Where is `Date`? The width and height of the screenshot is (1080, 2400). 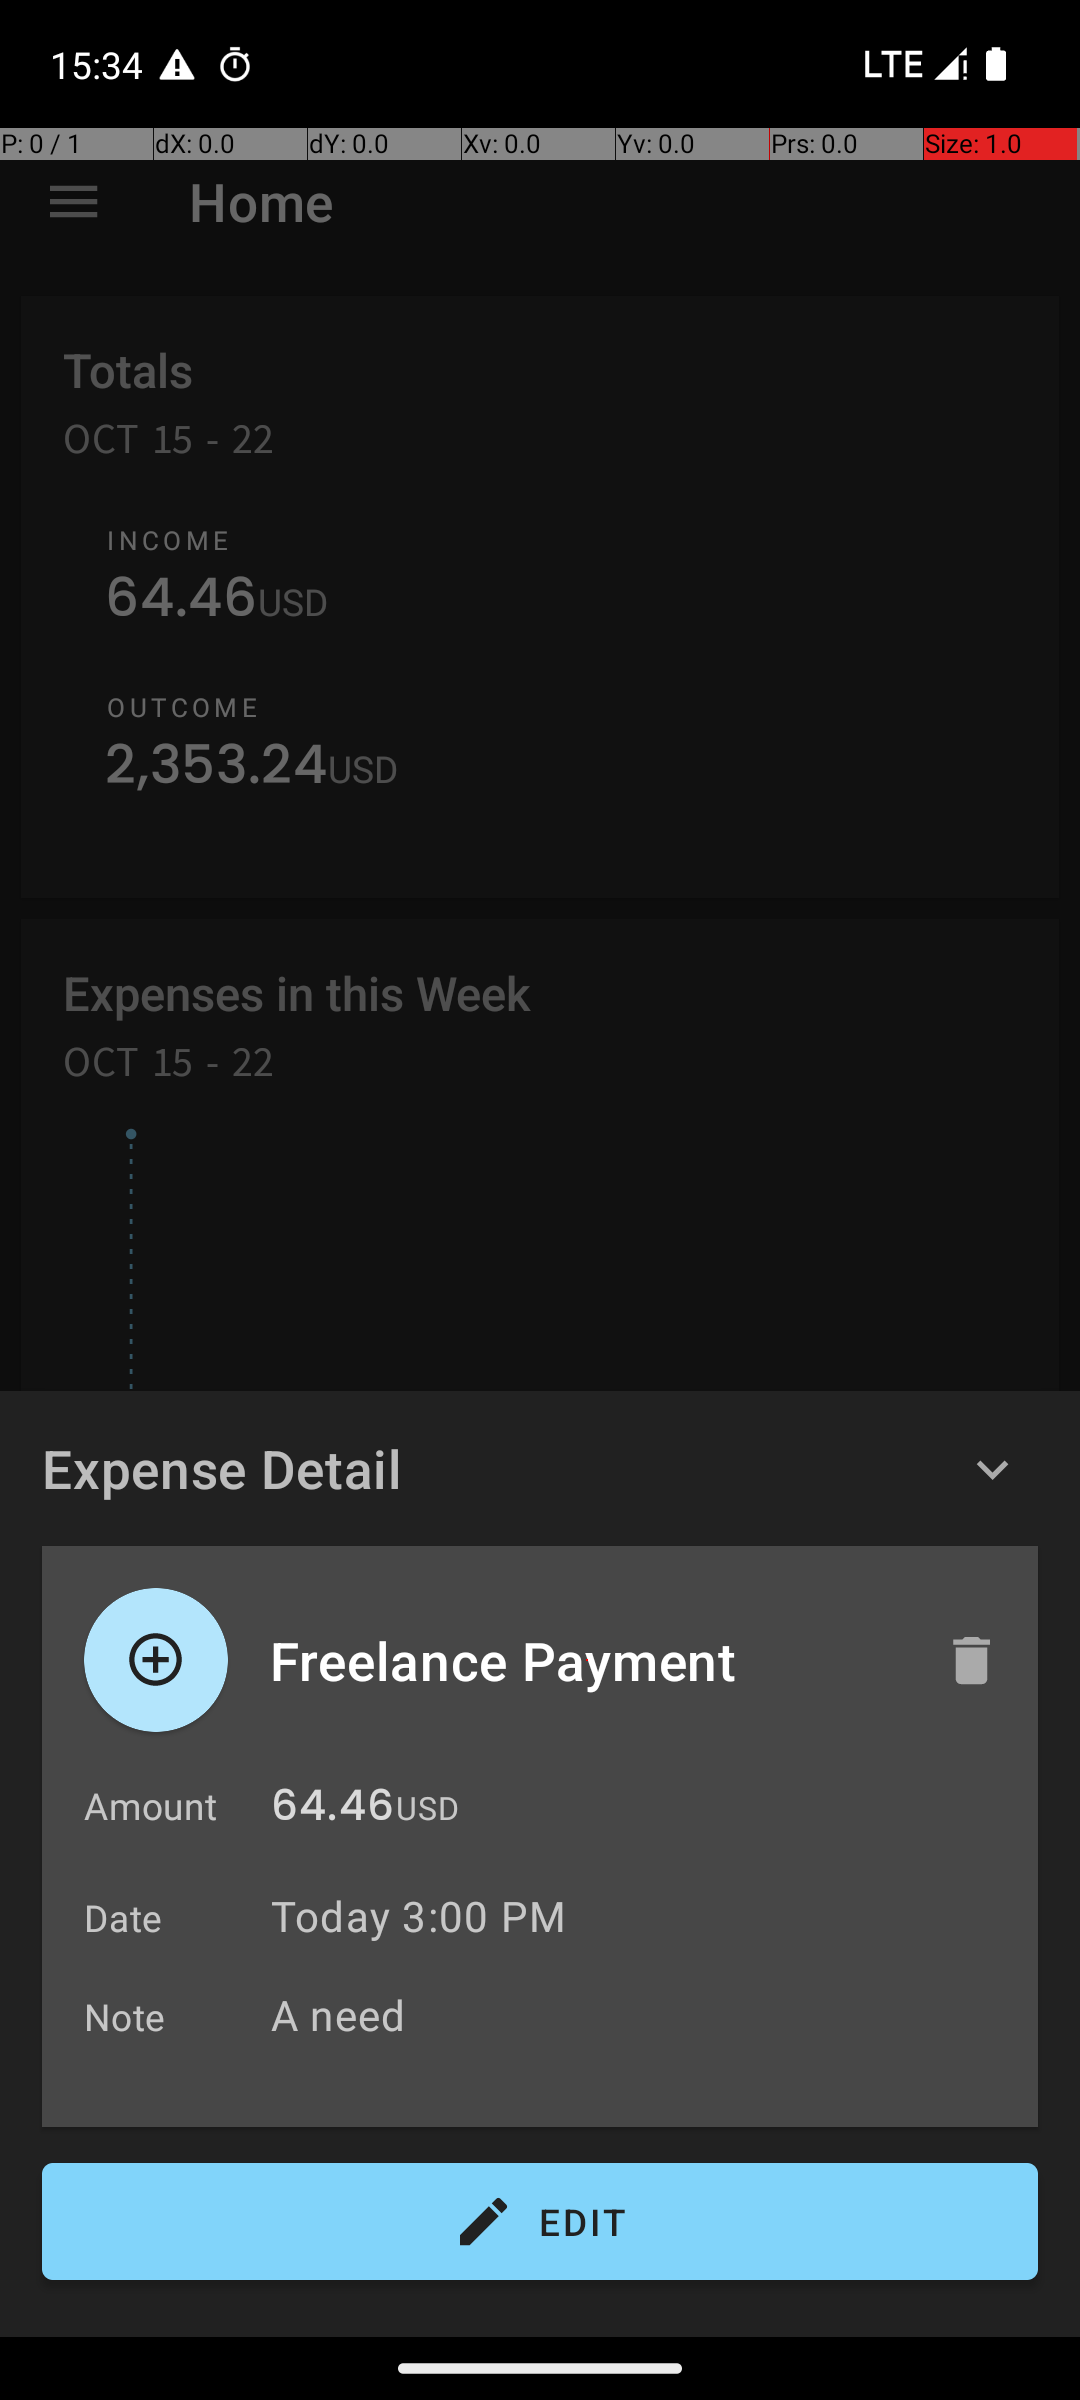 Date is located at coordinates (124, 1918).